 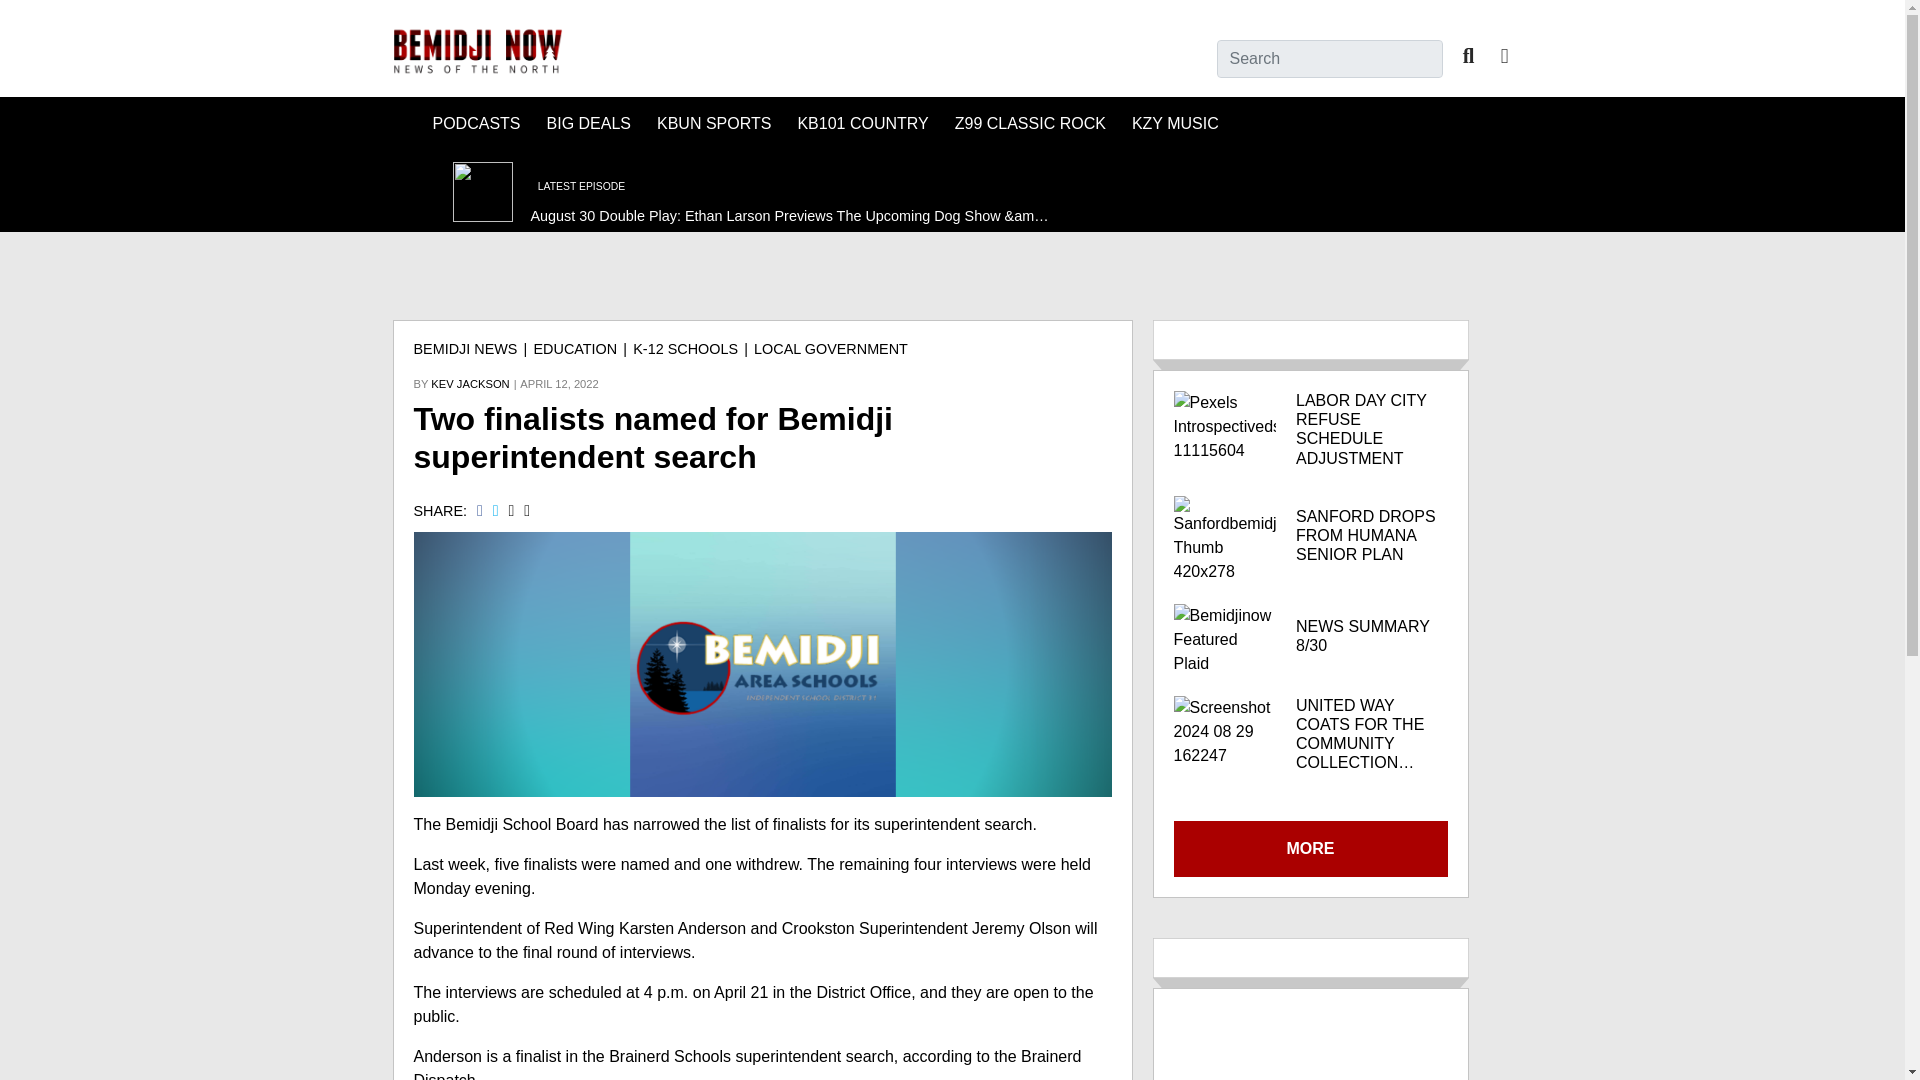 I want to click on Facebook, so click(x=1504, y=56).